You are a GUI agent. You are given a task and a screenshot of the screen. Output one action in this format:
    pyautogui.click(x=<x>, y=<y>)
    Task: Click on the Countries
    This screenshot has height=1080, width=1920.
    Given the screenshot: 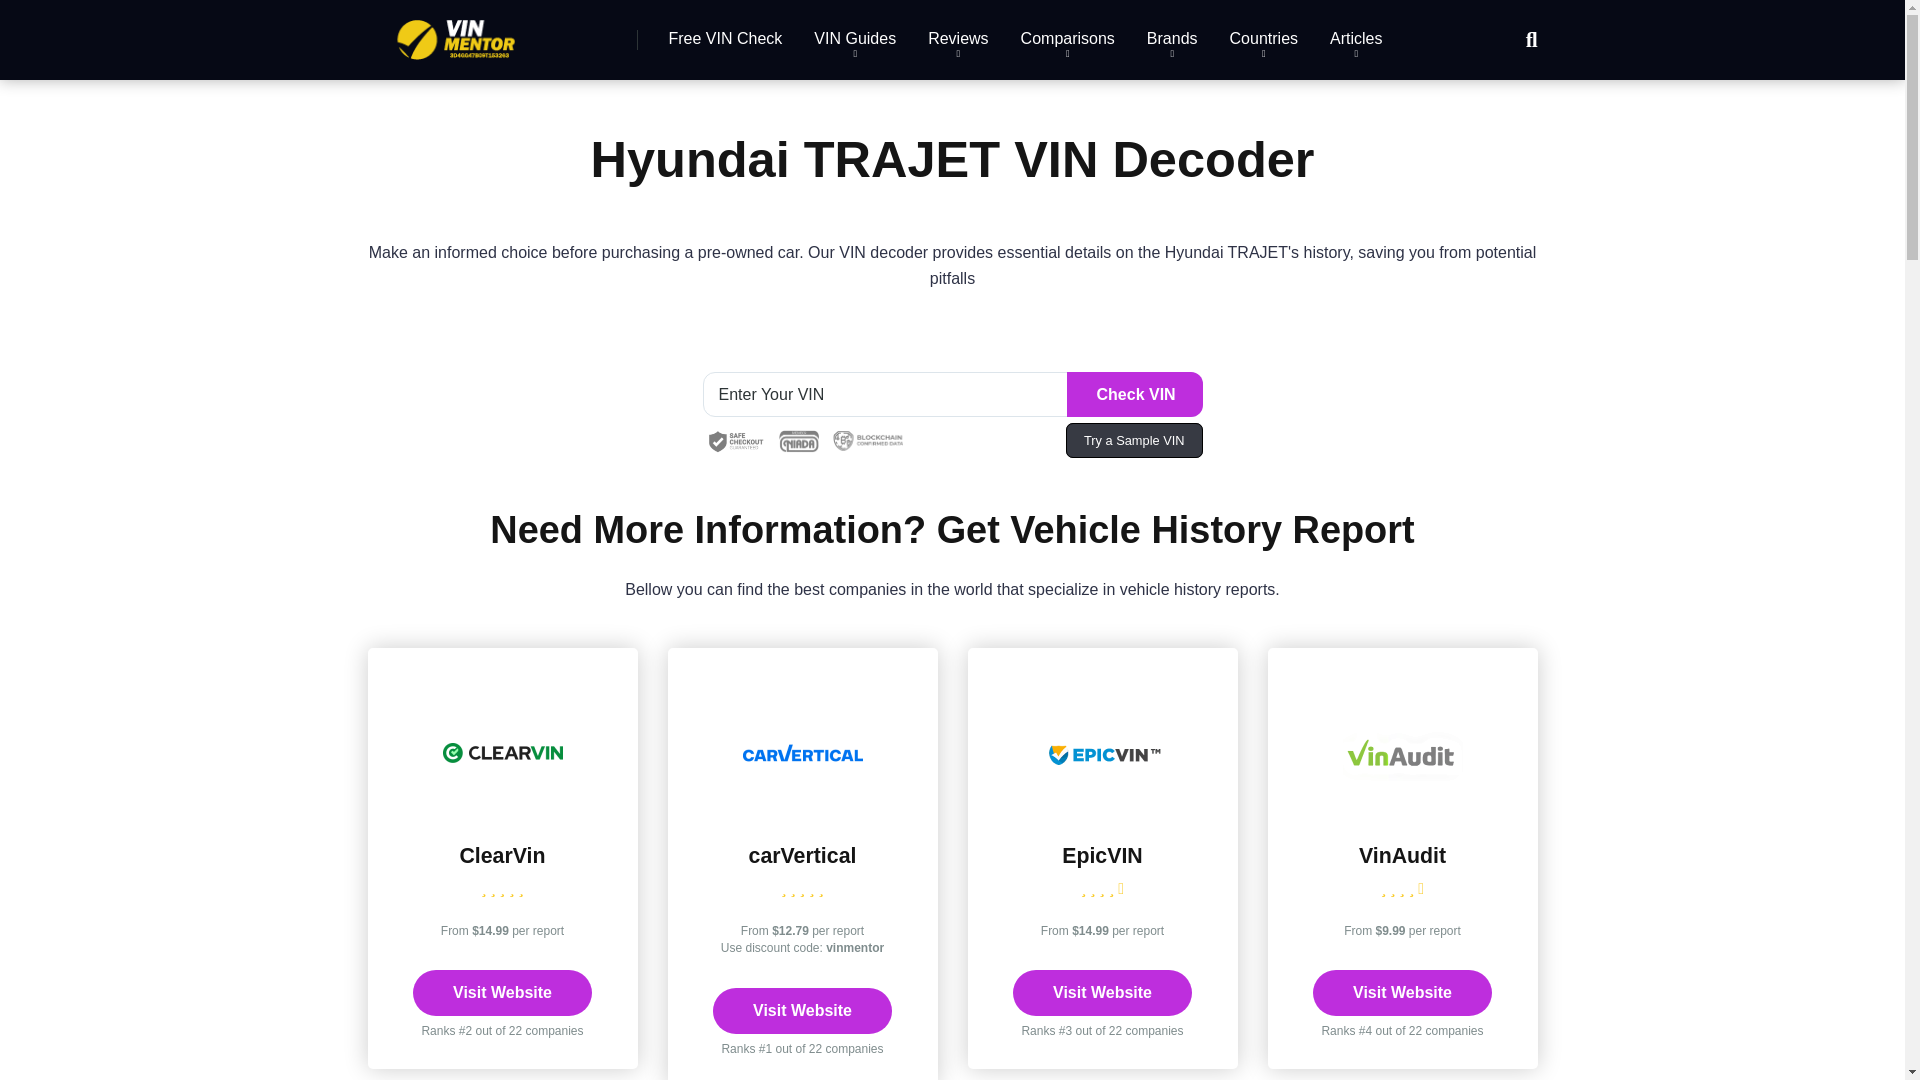 What is the action you would take?
    pyautogui.click(x=1263, y=40)
    